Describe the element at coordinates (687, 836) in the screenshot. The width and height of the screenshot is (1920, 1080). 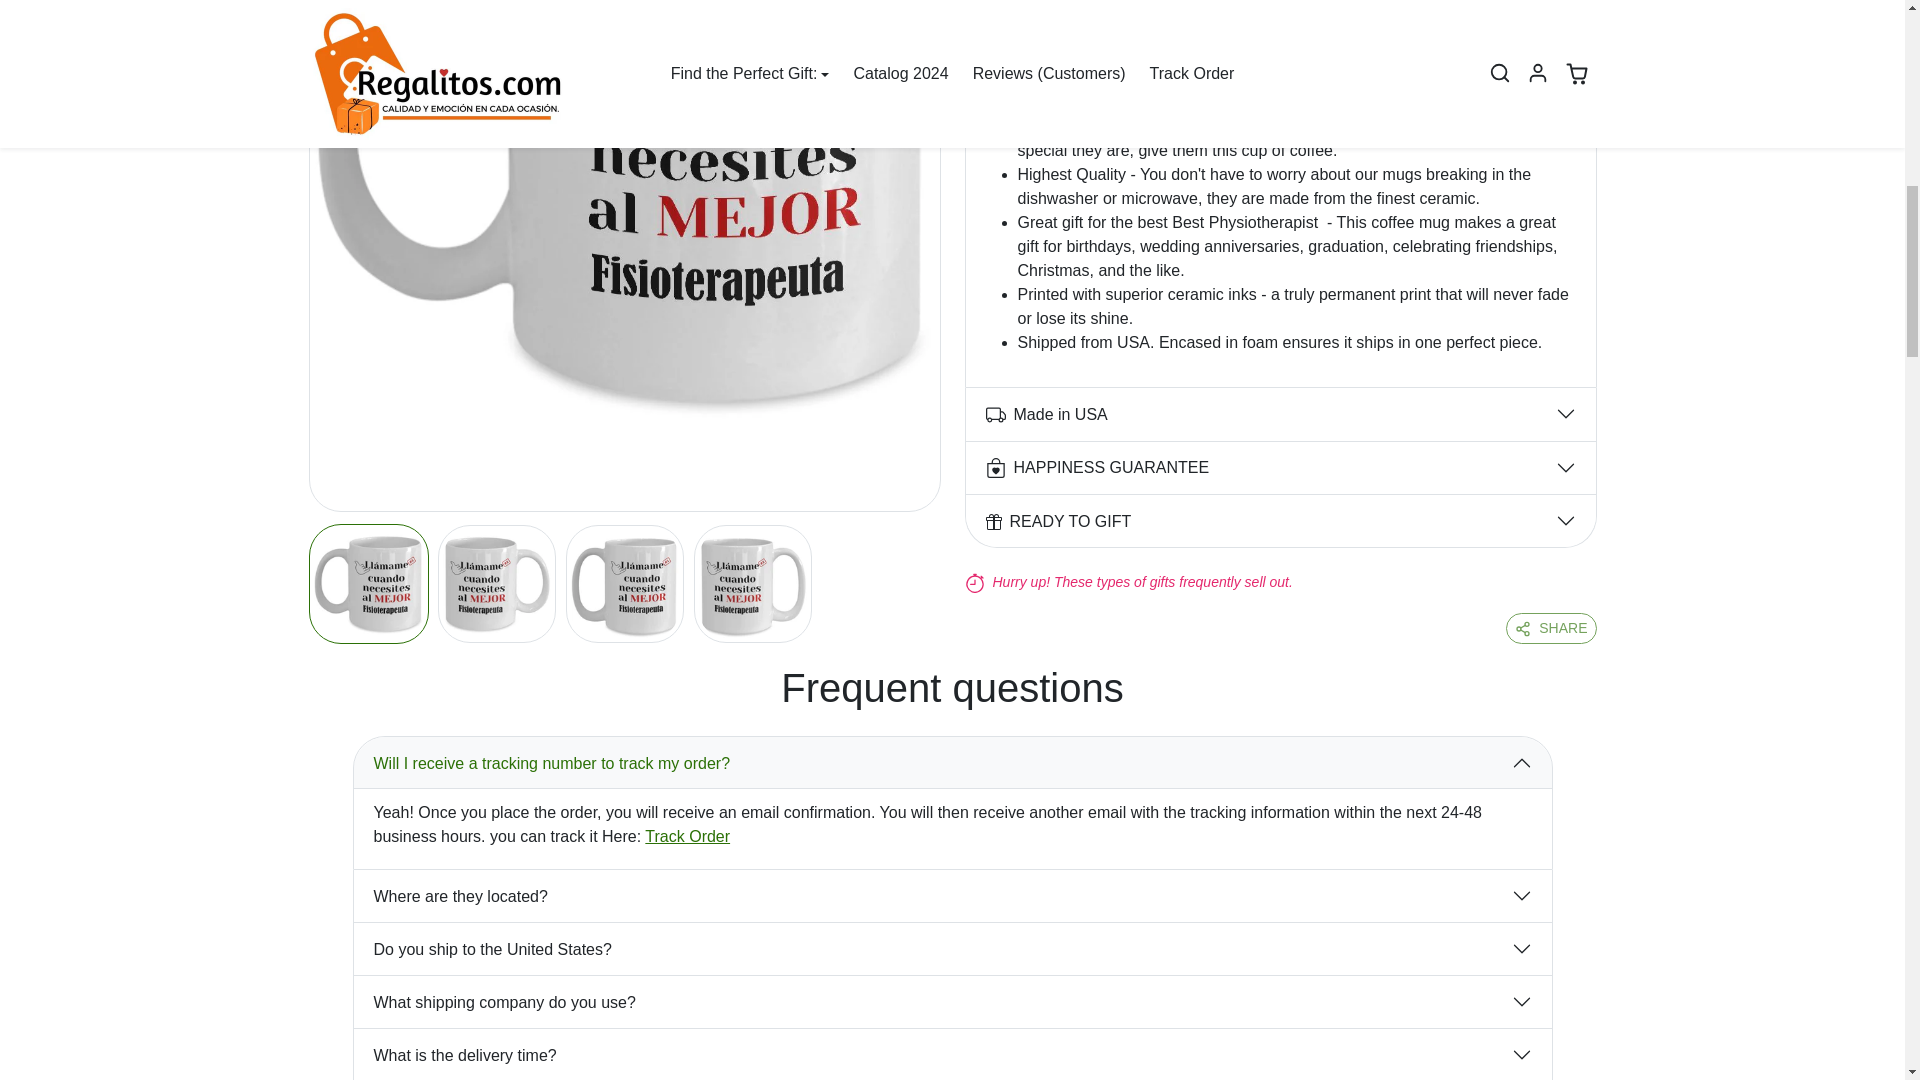
I see `Track Order` at that location.